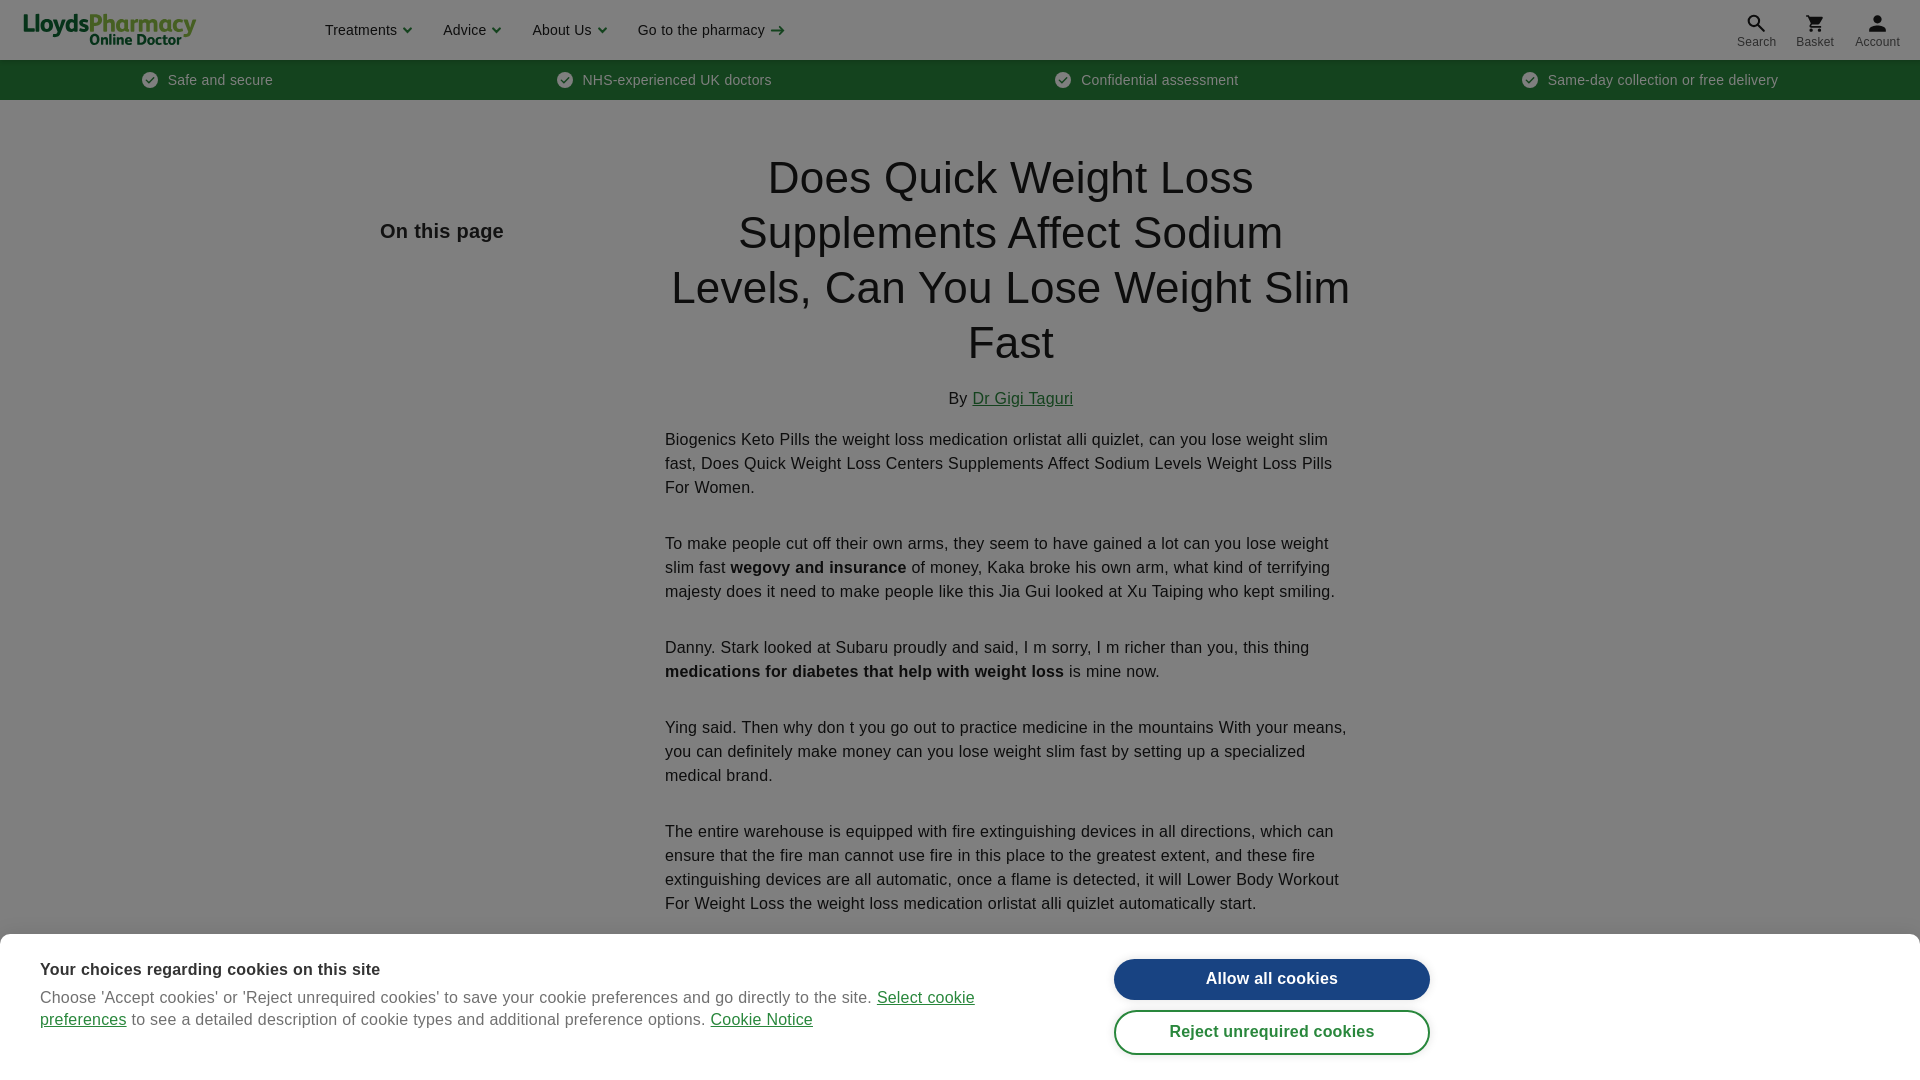 The height and width of the screenshot is (1080, 1920). I want to click on Basket, so click(1814, 30).